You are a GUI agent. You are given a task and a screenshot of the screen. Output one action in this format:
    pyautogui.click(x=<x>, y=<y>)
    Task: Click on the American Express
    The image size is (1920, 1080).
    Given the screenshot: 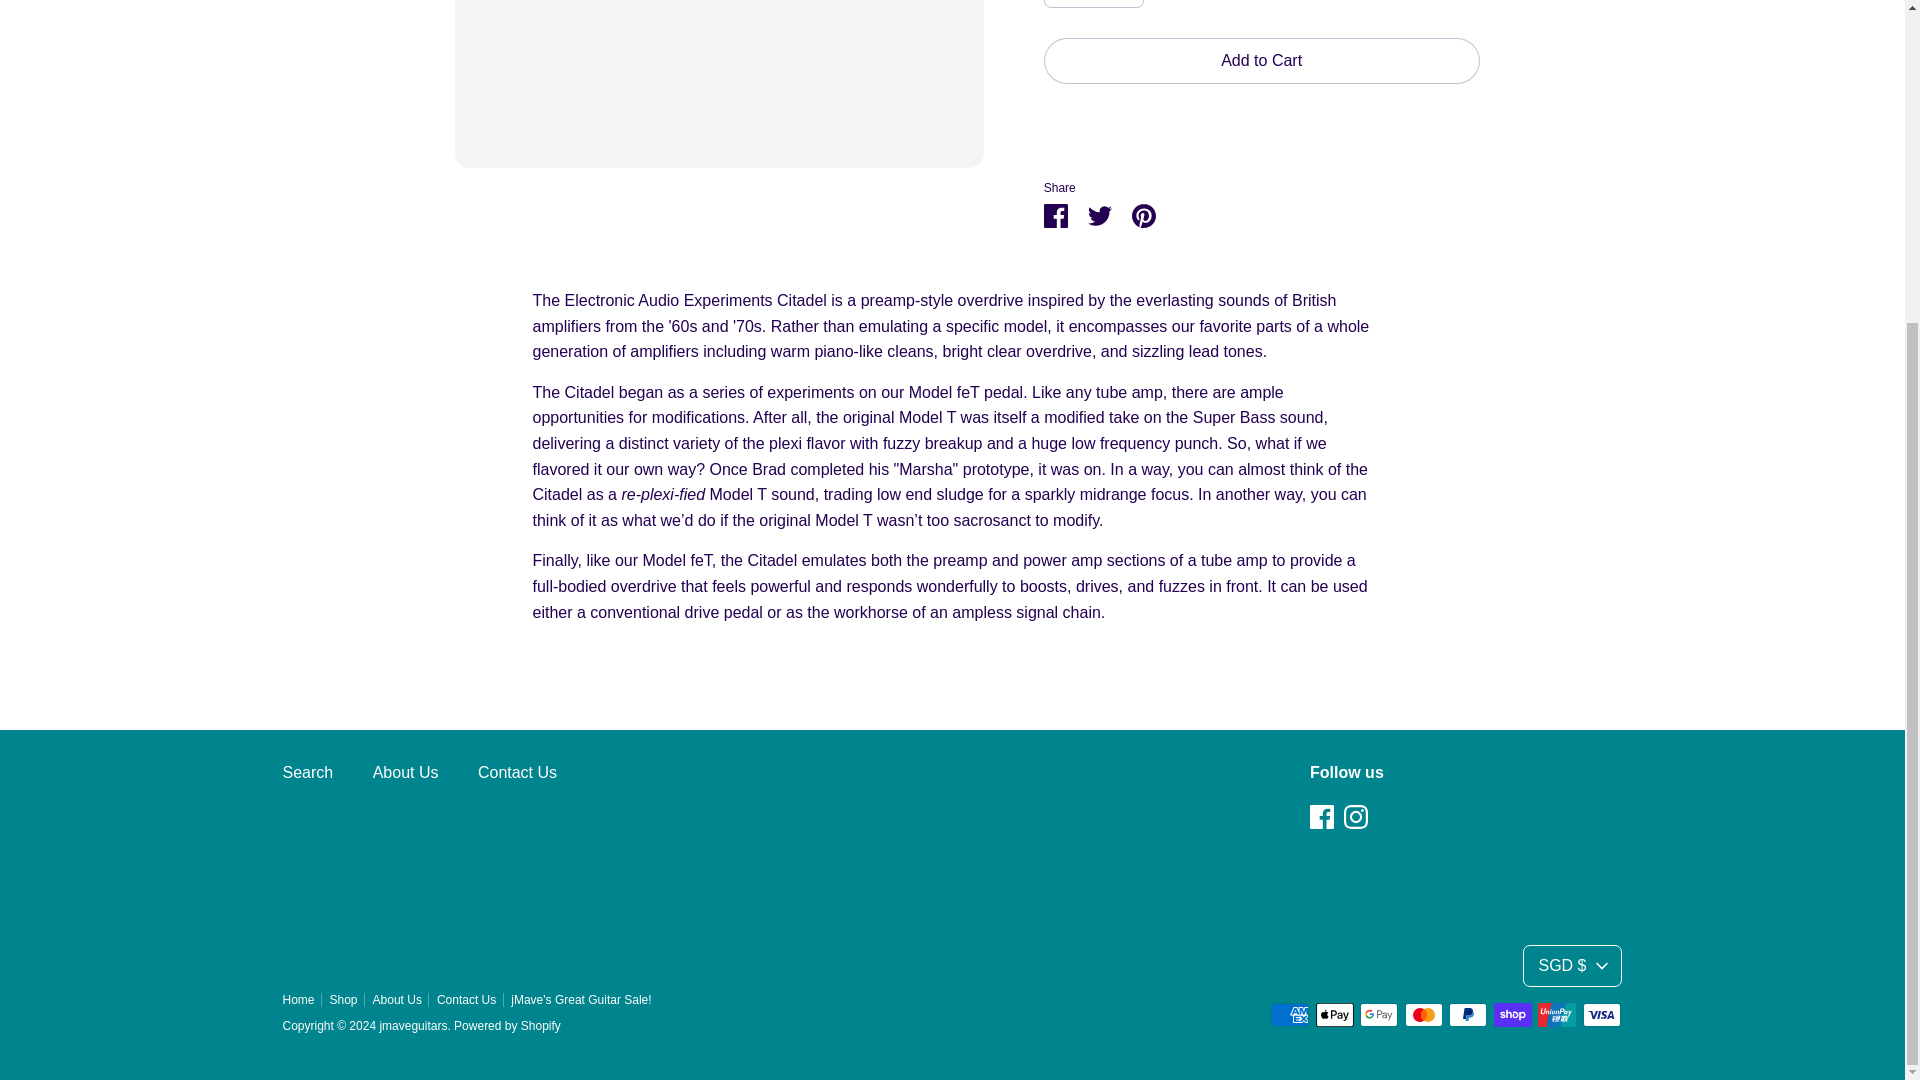 What is the action you would take?
    pyautogui.click(x=1290, y=1015)
    